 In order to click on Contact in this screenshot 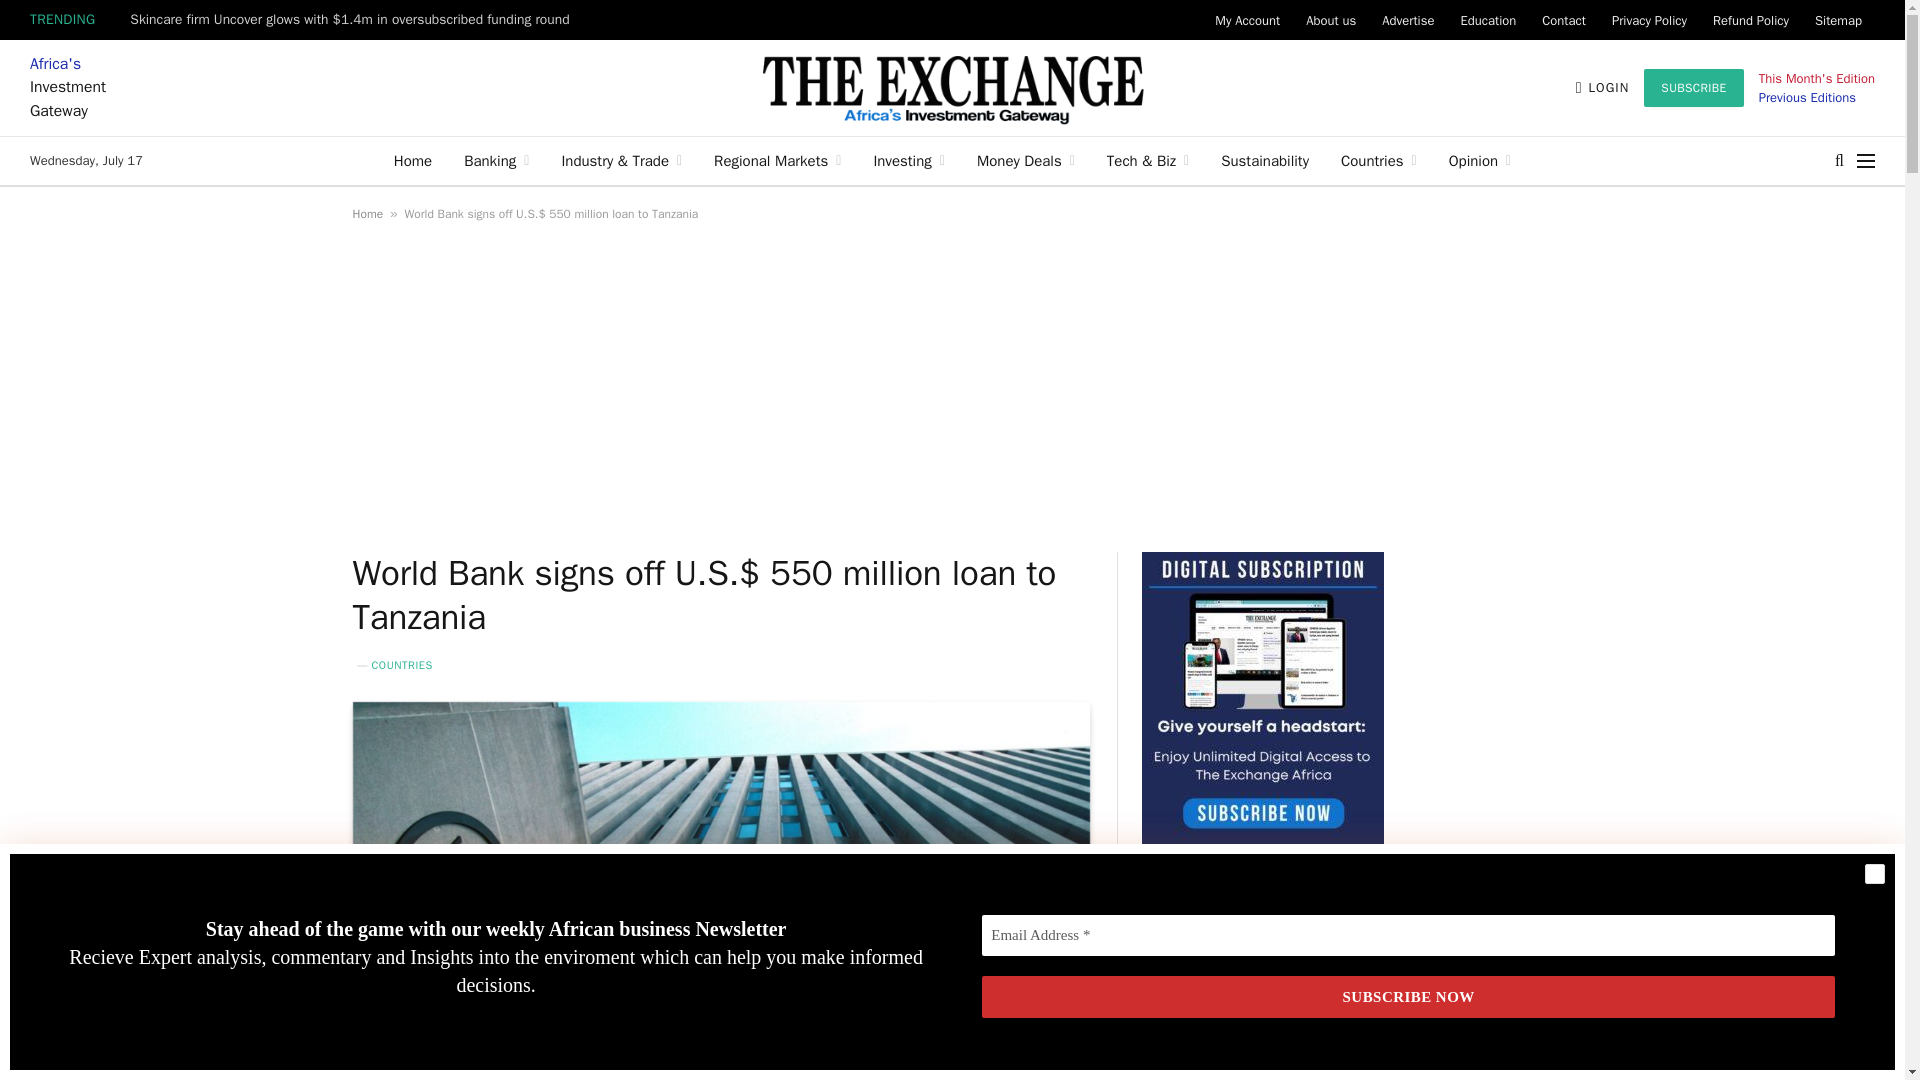, I will do `click(1564, 20)`.